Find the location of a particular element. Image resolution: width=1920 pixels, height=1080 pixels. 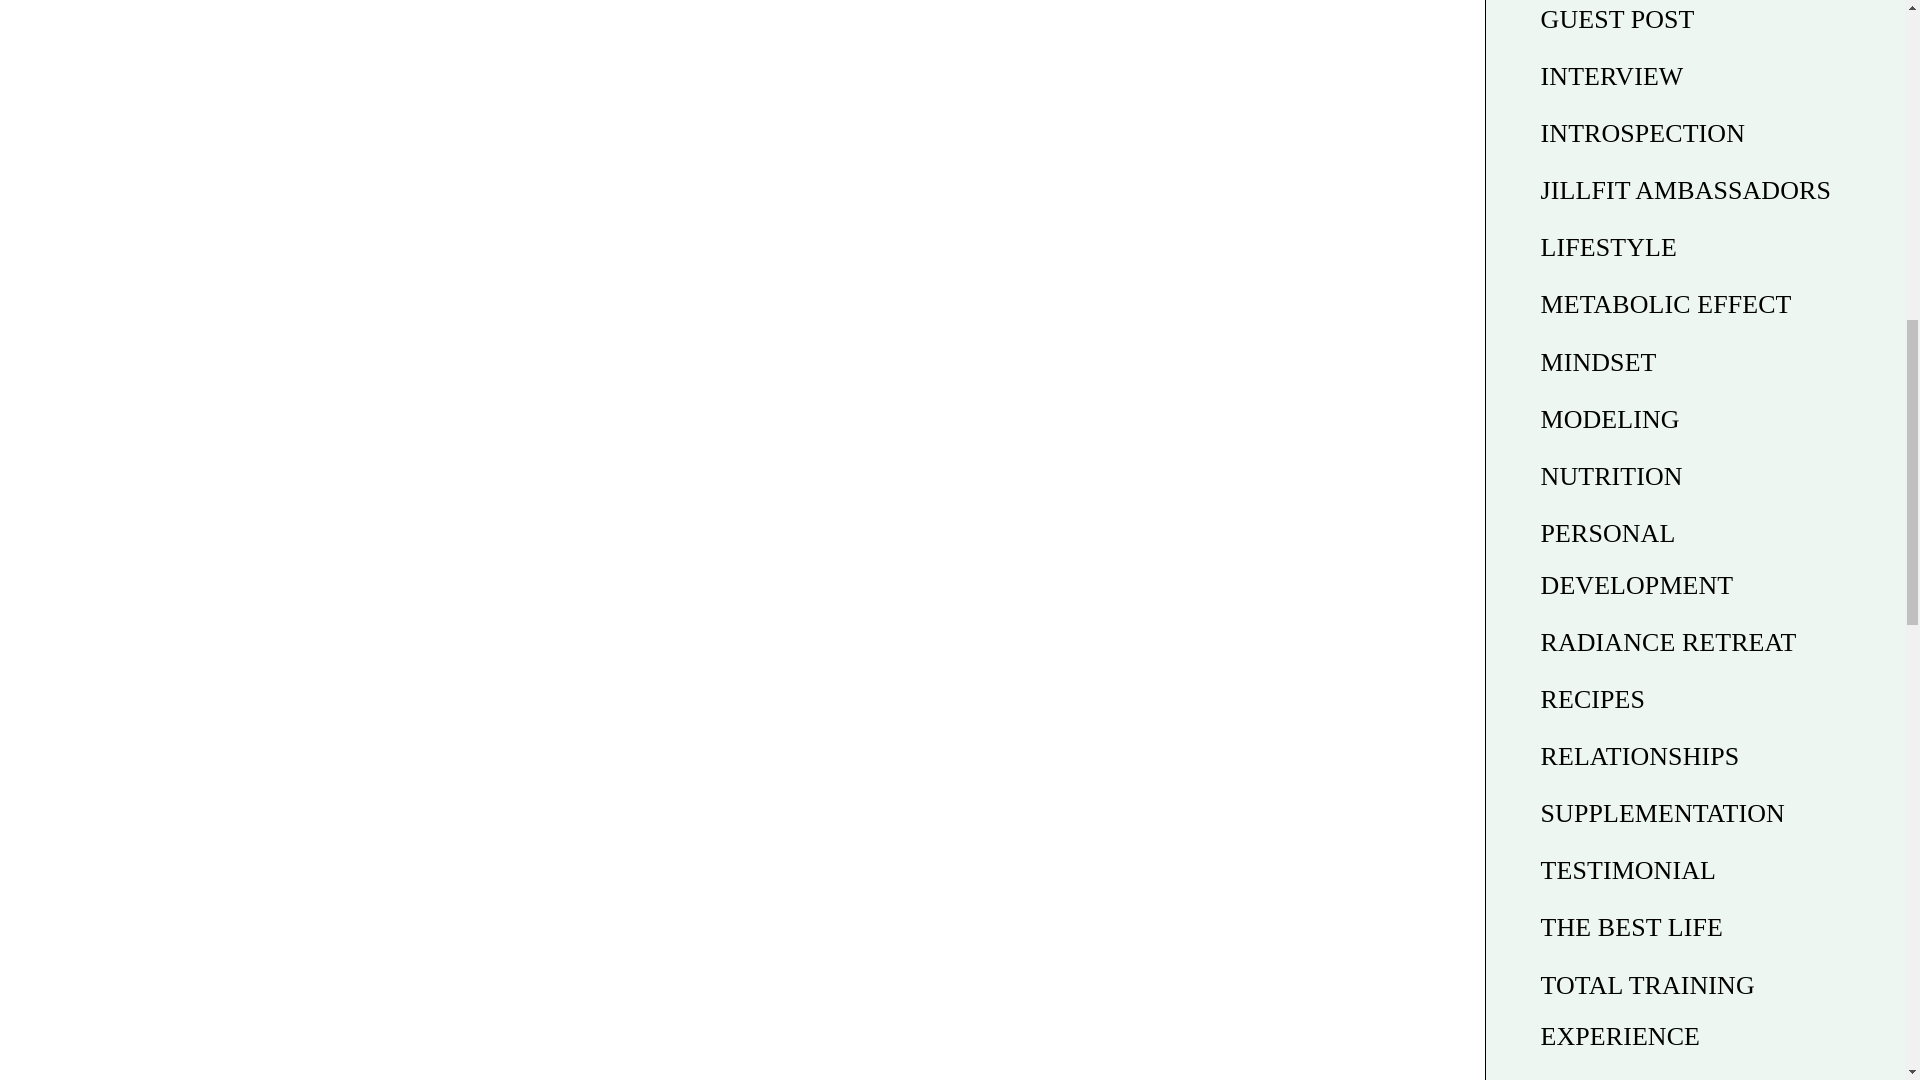

LIFESTYLE is located at coordinates (1608, 248).